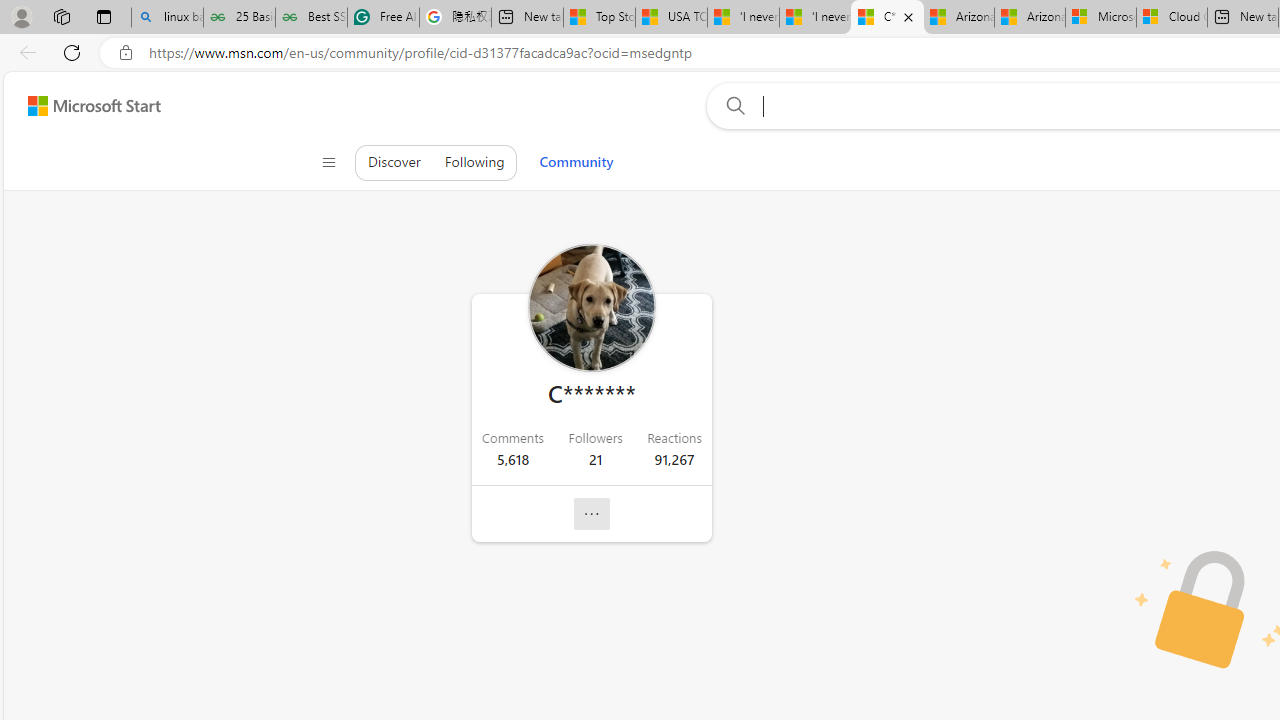  Describe the element at coordinates (671, 18) in the screenshot. I see `USA TODAY - MSN` at that location.